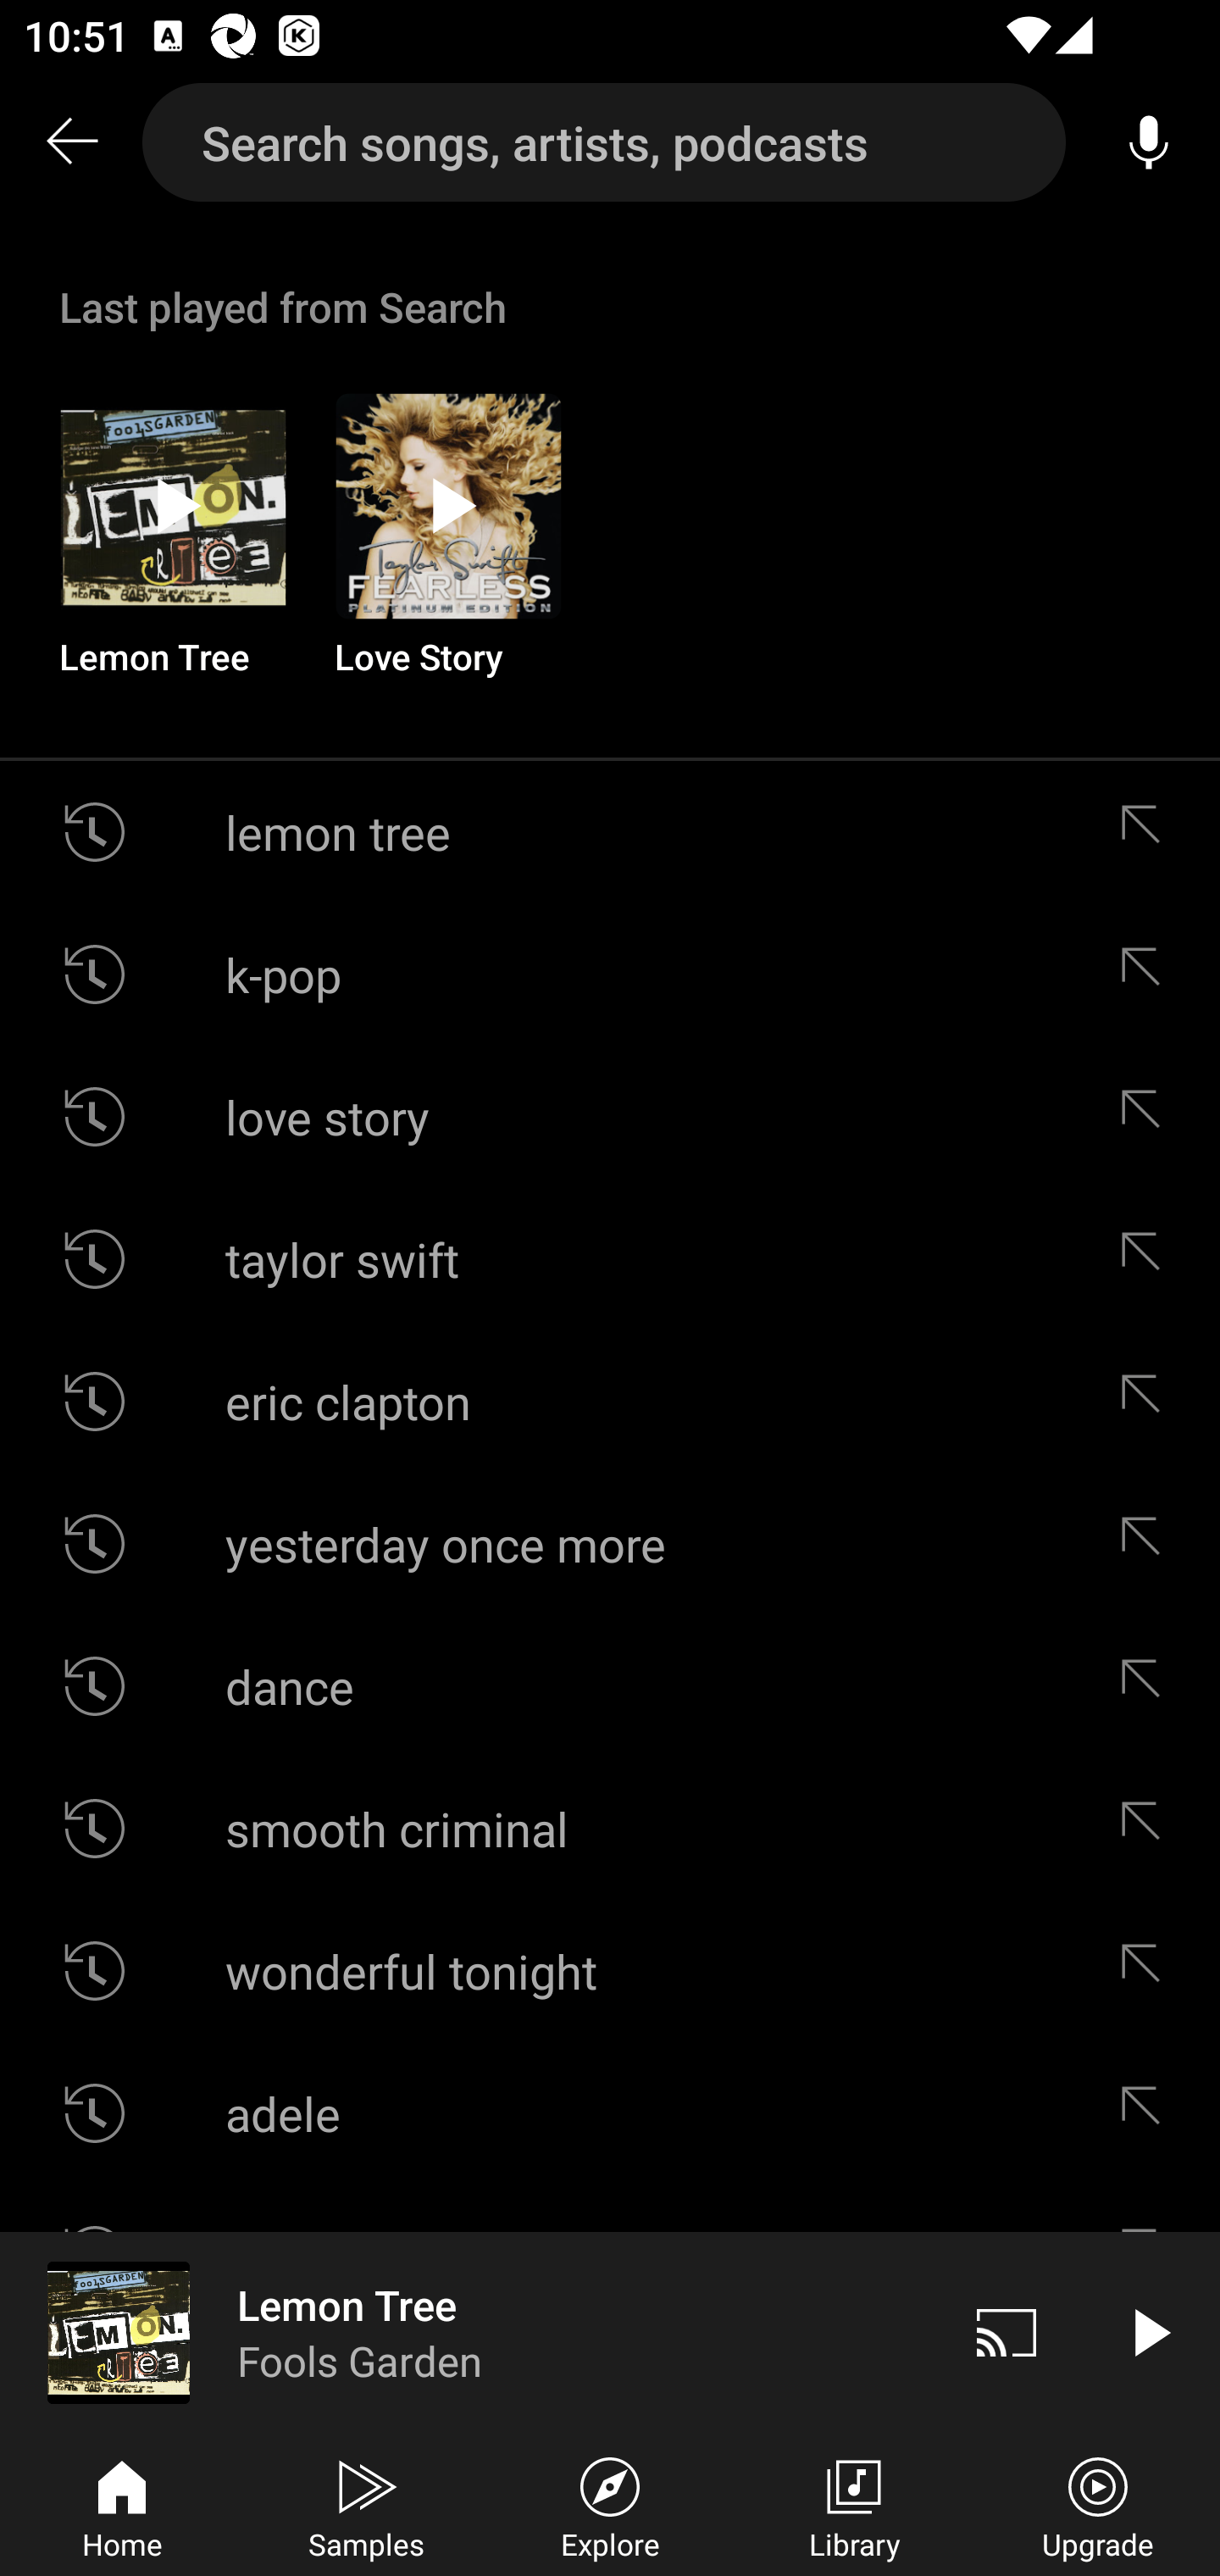  What do you see at coordinates (854, 2505) in the screenshot?
I see `Library` at bounding box center [854, 2505].